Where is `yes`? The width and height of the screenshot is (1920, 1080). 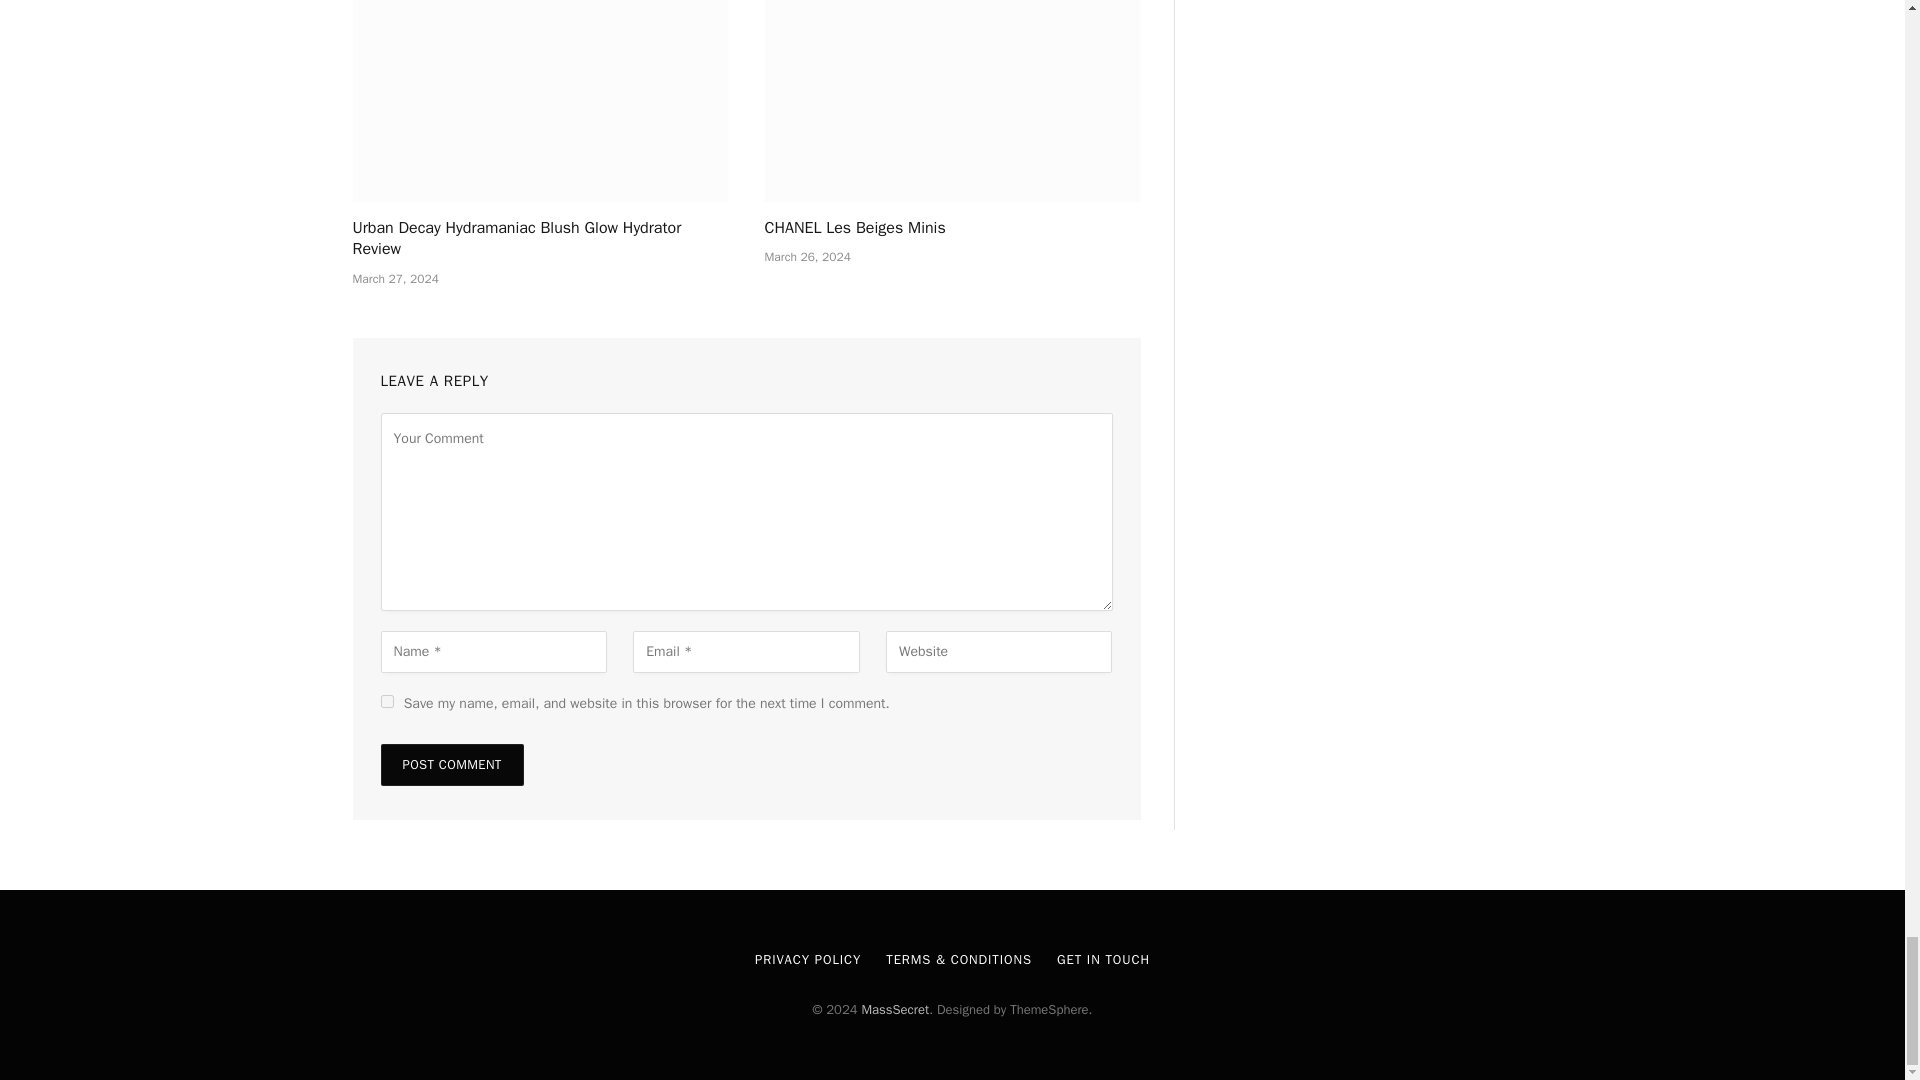 yes is located at coordinates (386, 702).